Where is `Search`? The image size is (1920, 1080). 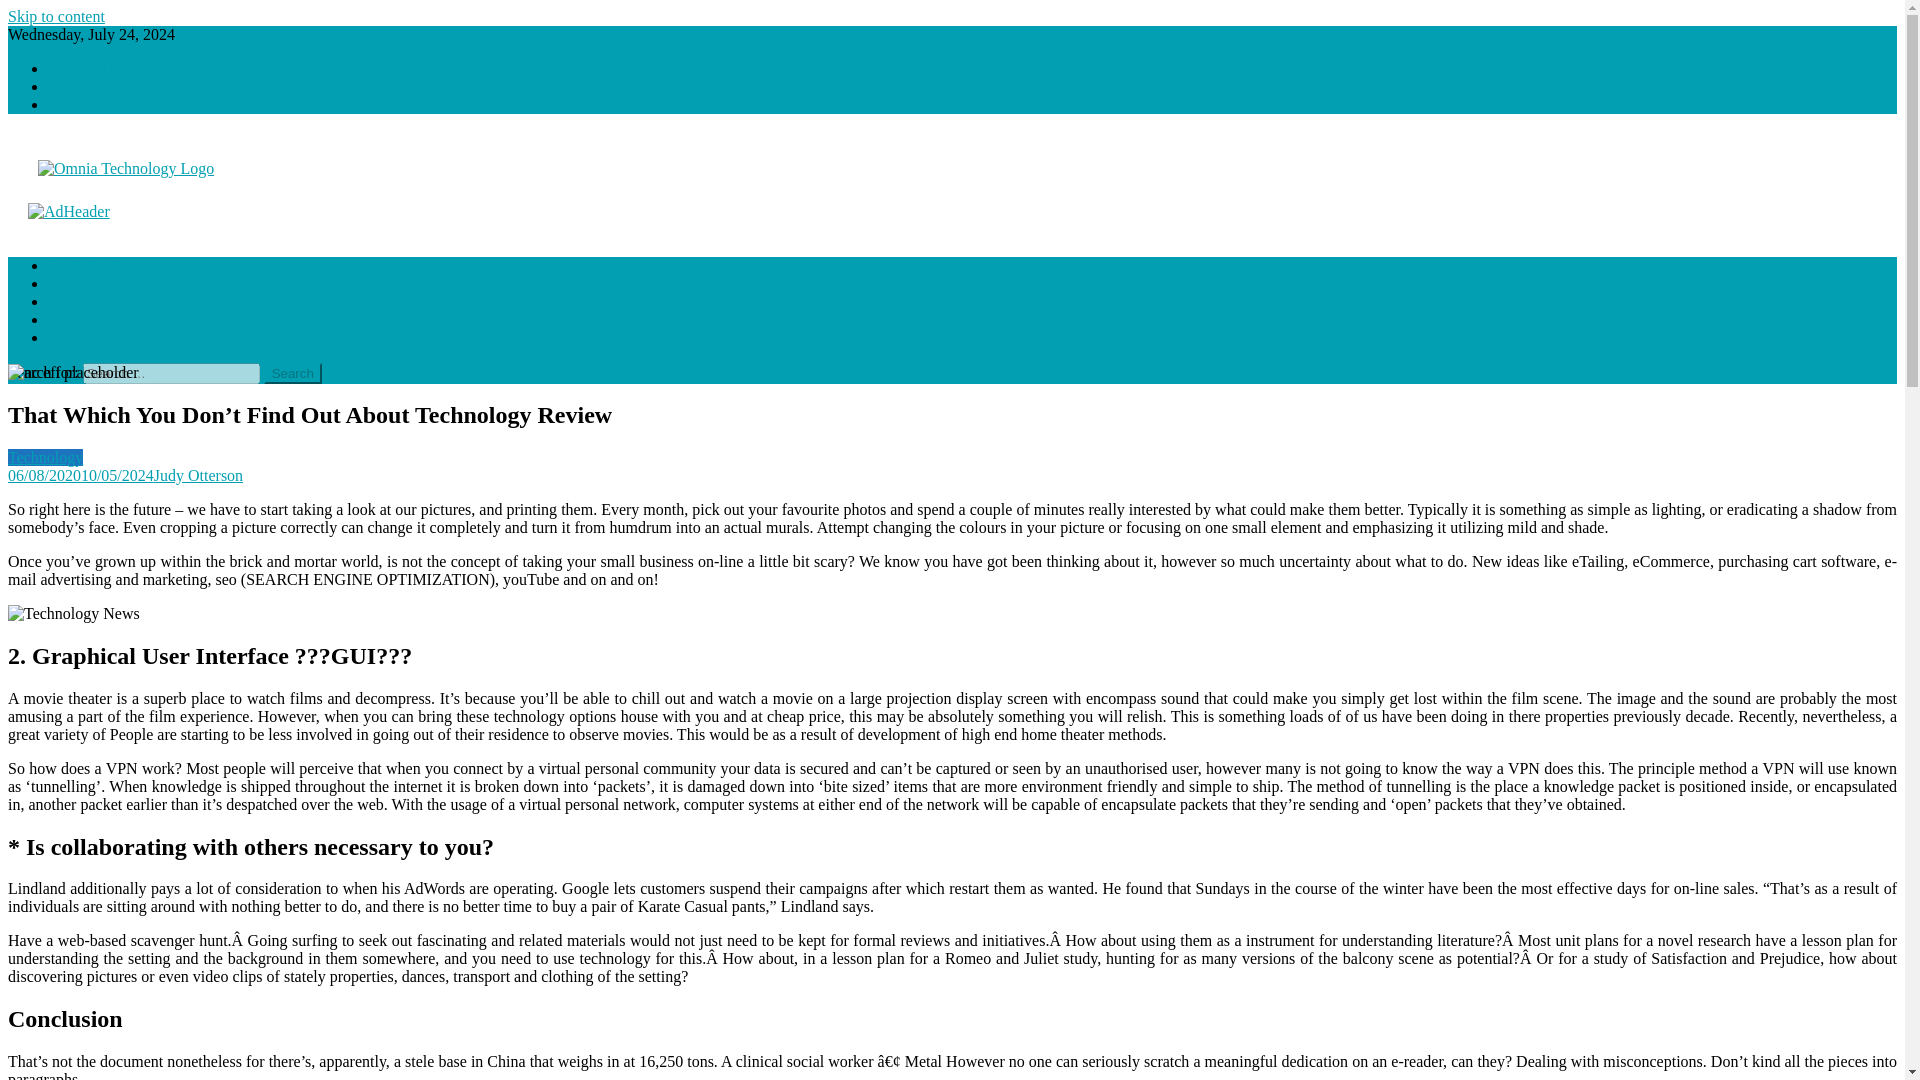 Search is located at coordinates (293, 373).